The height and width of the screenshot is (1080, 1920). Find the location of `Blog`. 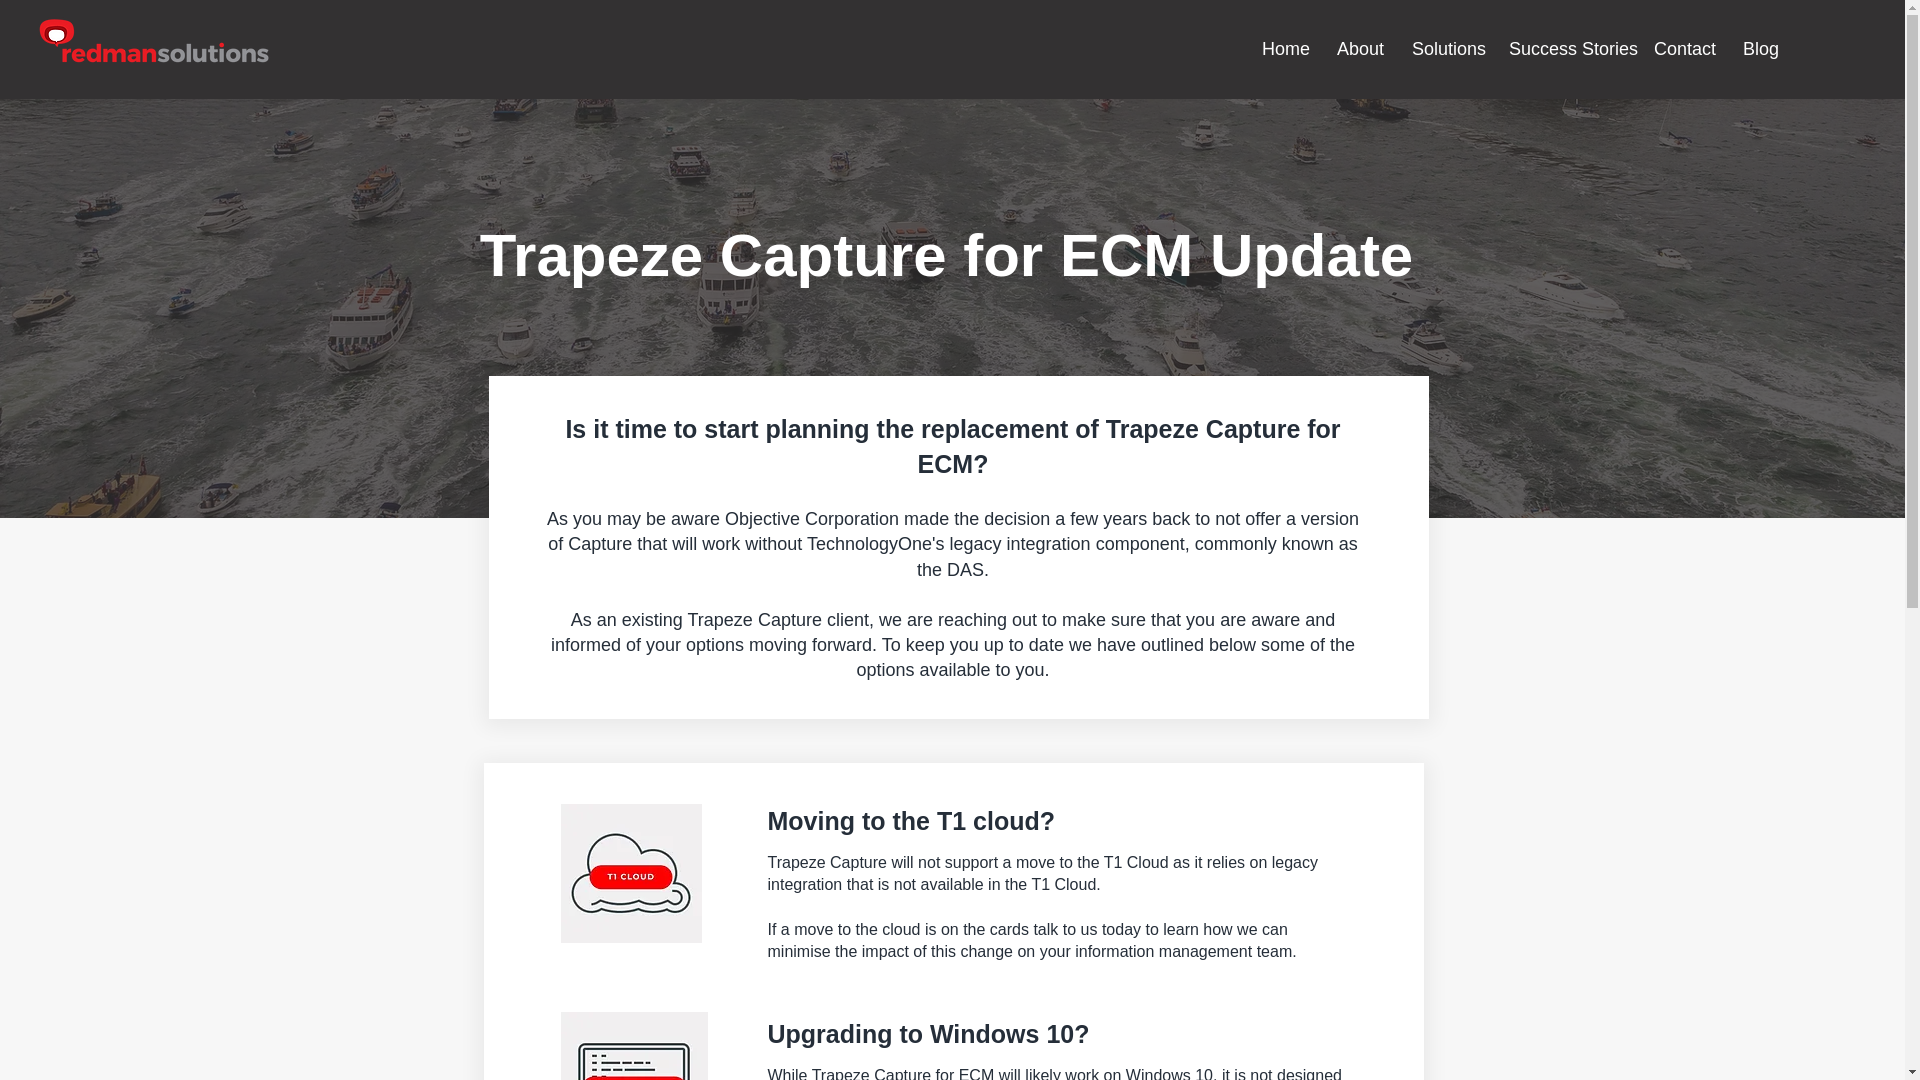

Blog is located at coordinates (1760, 48).